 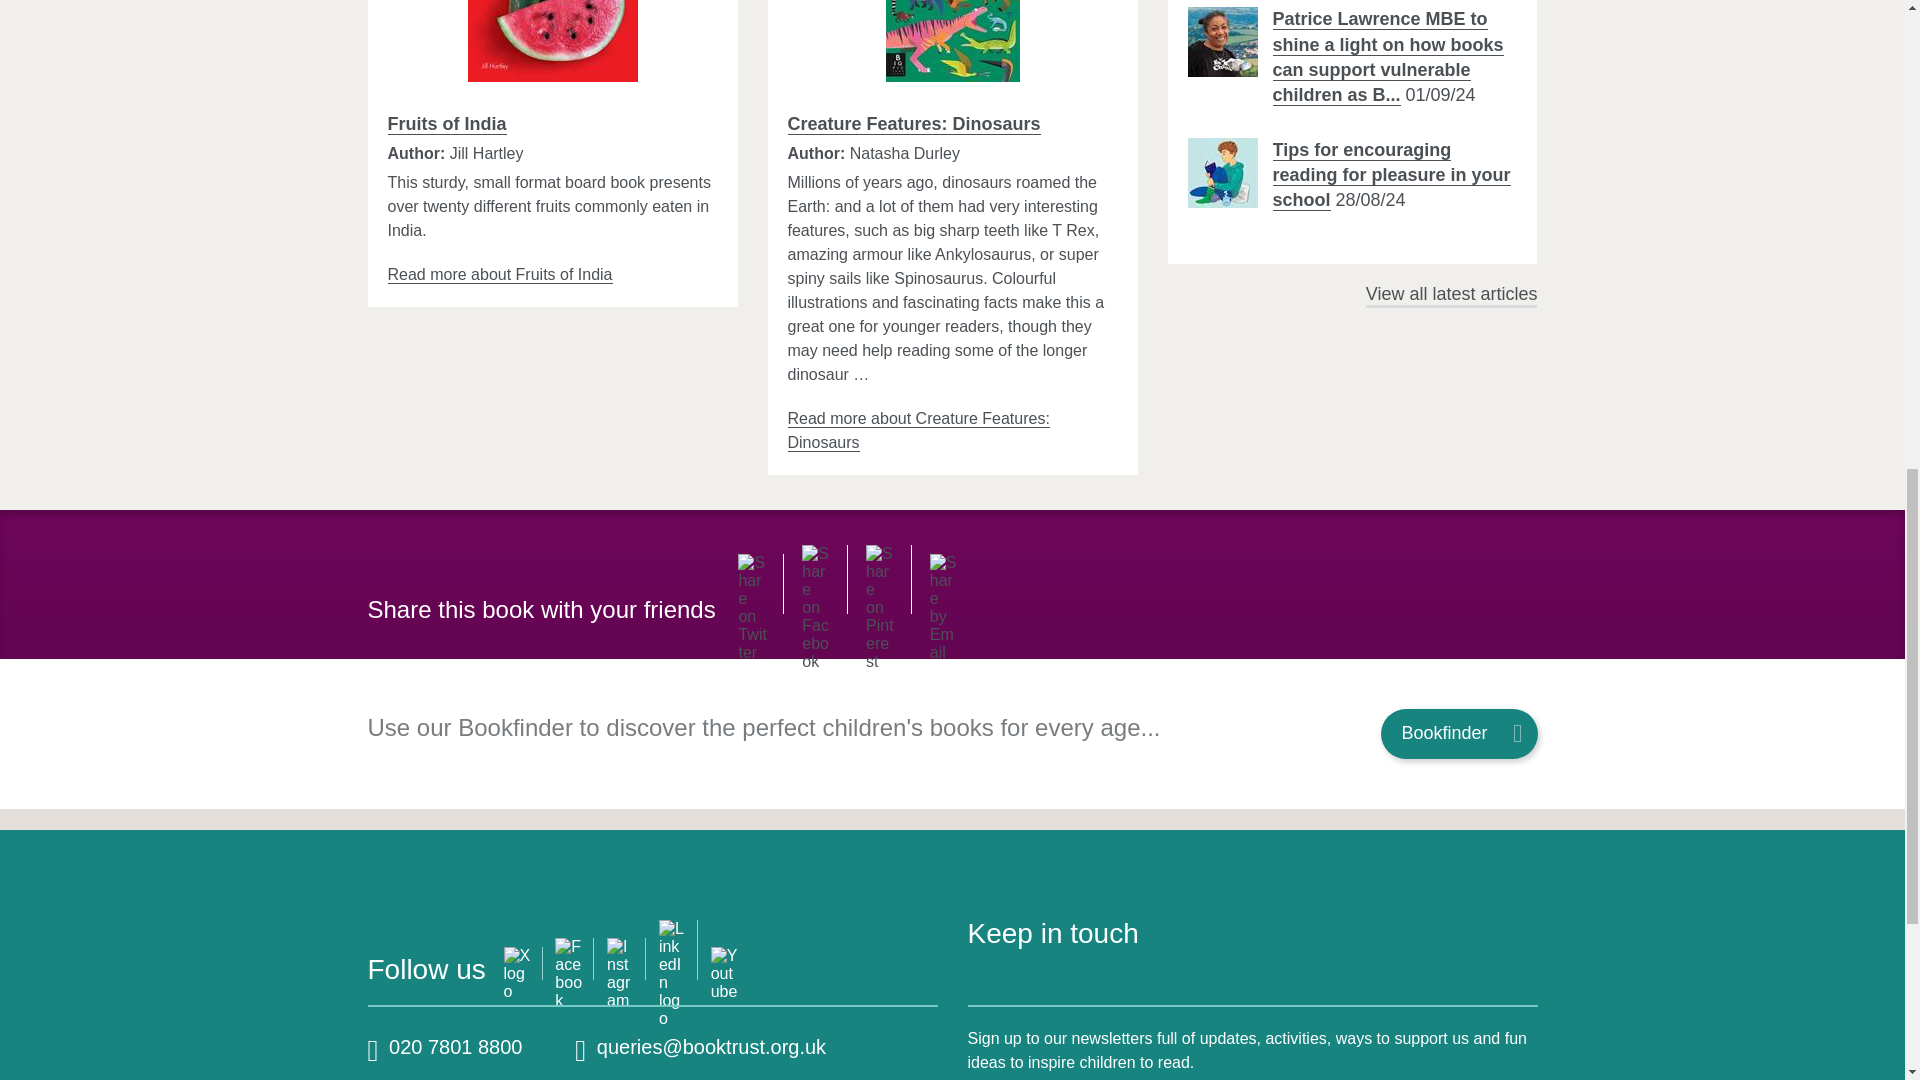 I want to click on Fruits of India, so click(x=500, y=274).